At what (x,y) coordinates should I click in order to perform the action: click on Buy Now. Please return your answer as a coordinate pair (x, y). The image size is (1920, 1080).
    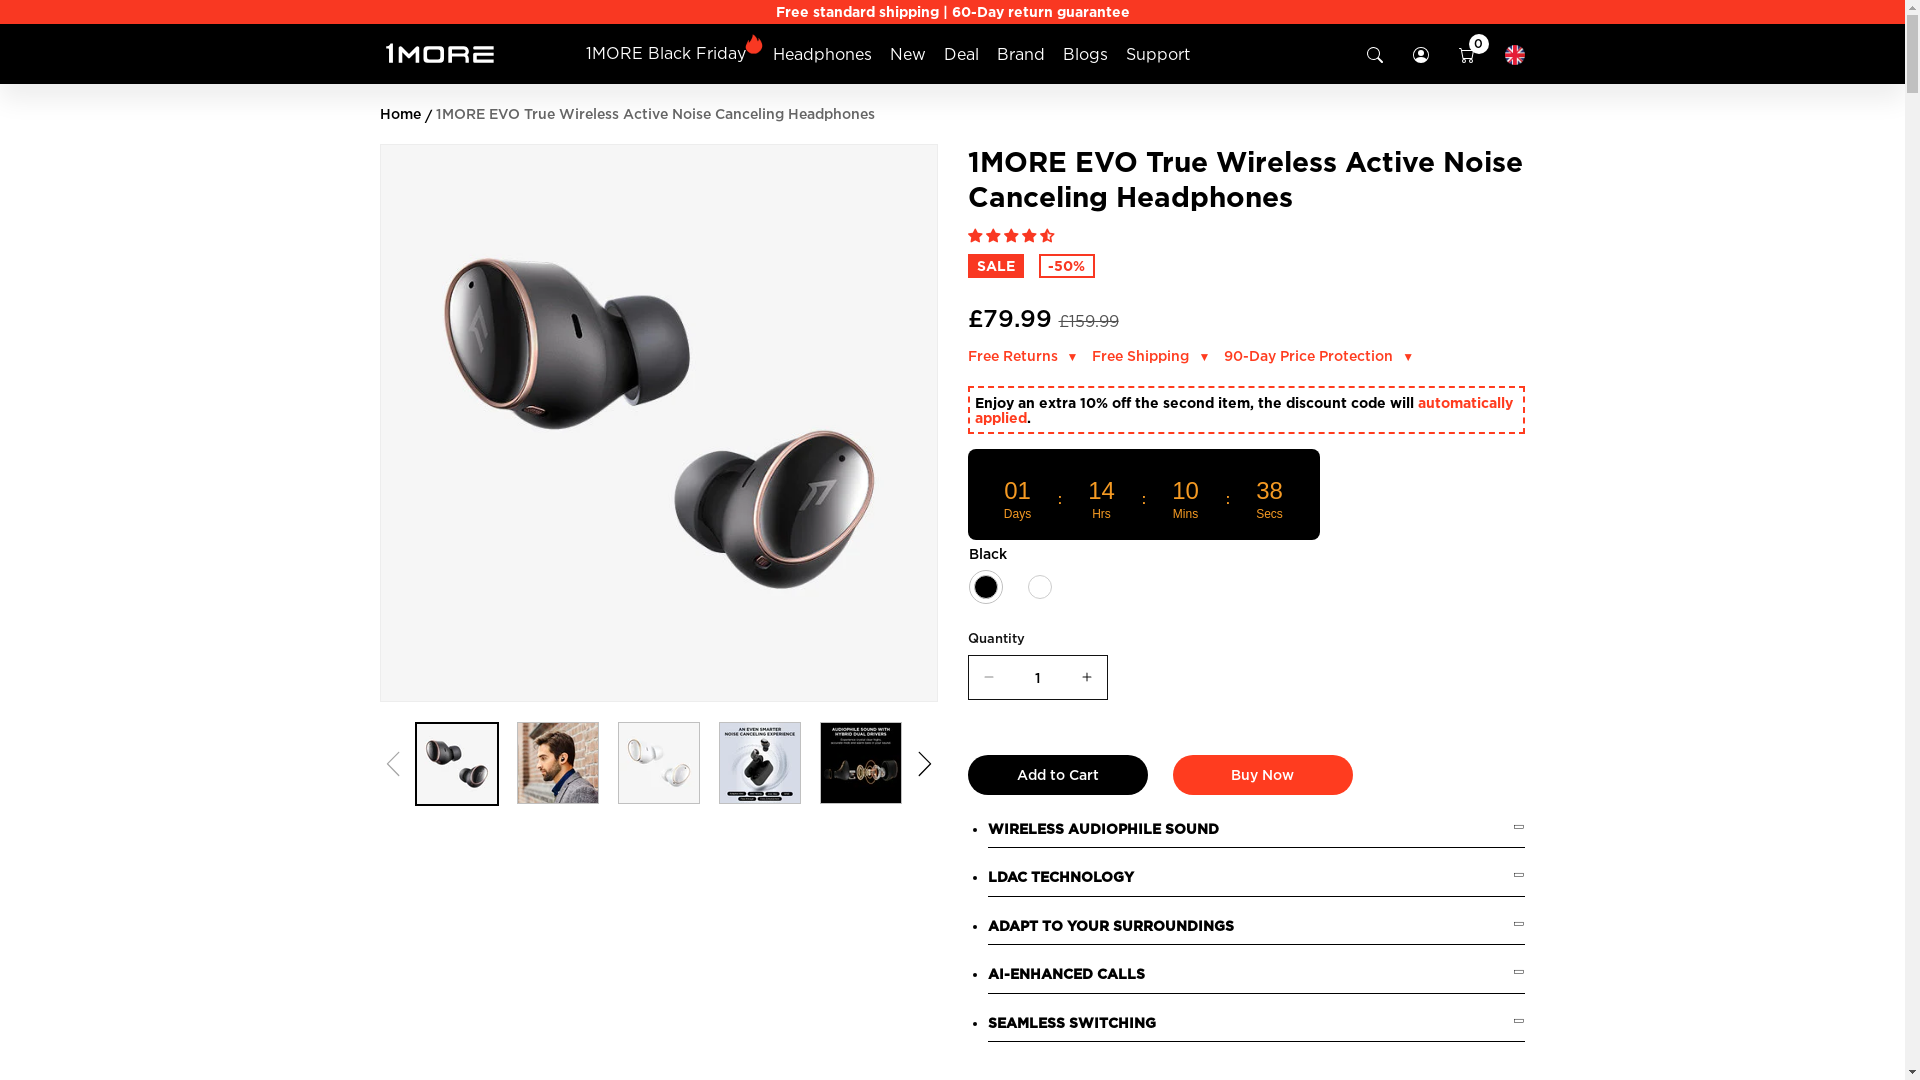
    Looking at the image, I should click on (1262, 775).